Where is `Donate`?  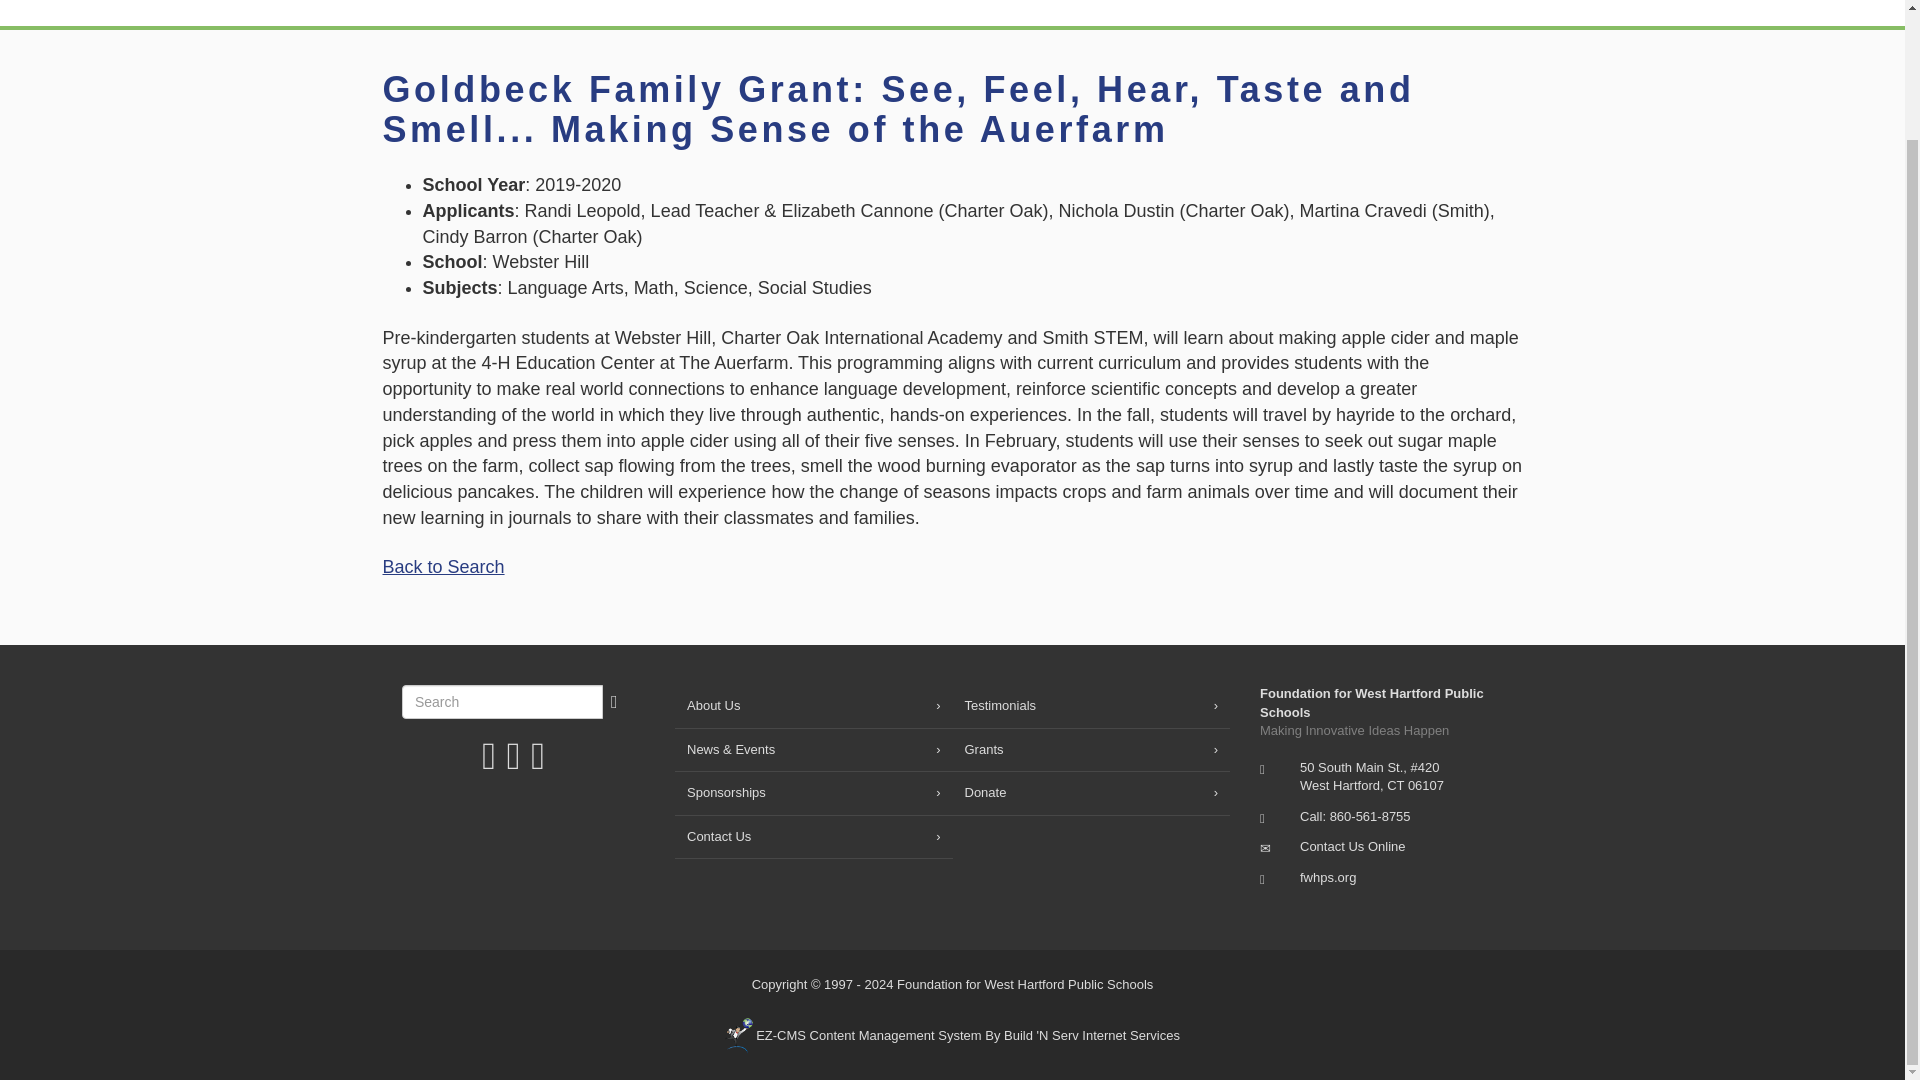
Donate is located at coordinates (1366, 12).